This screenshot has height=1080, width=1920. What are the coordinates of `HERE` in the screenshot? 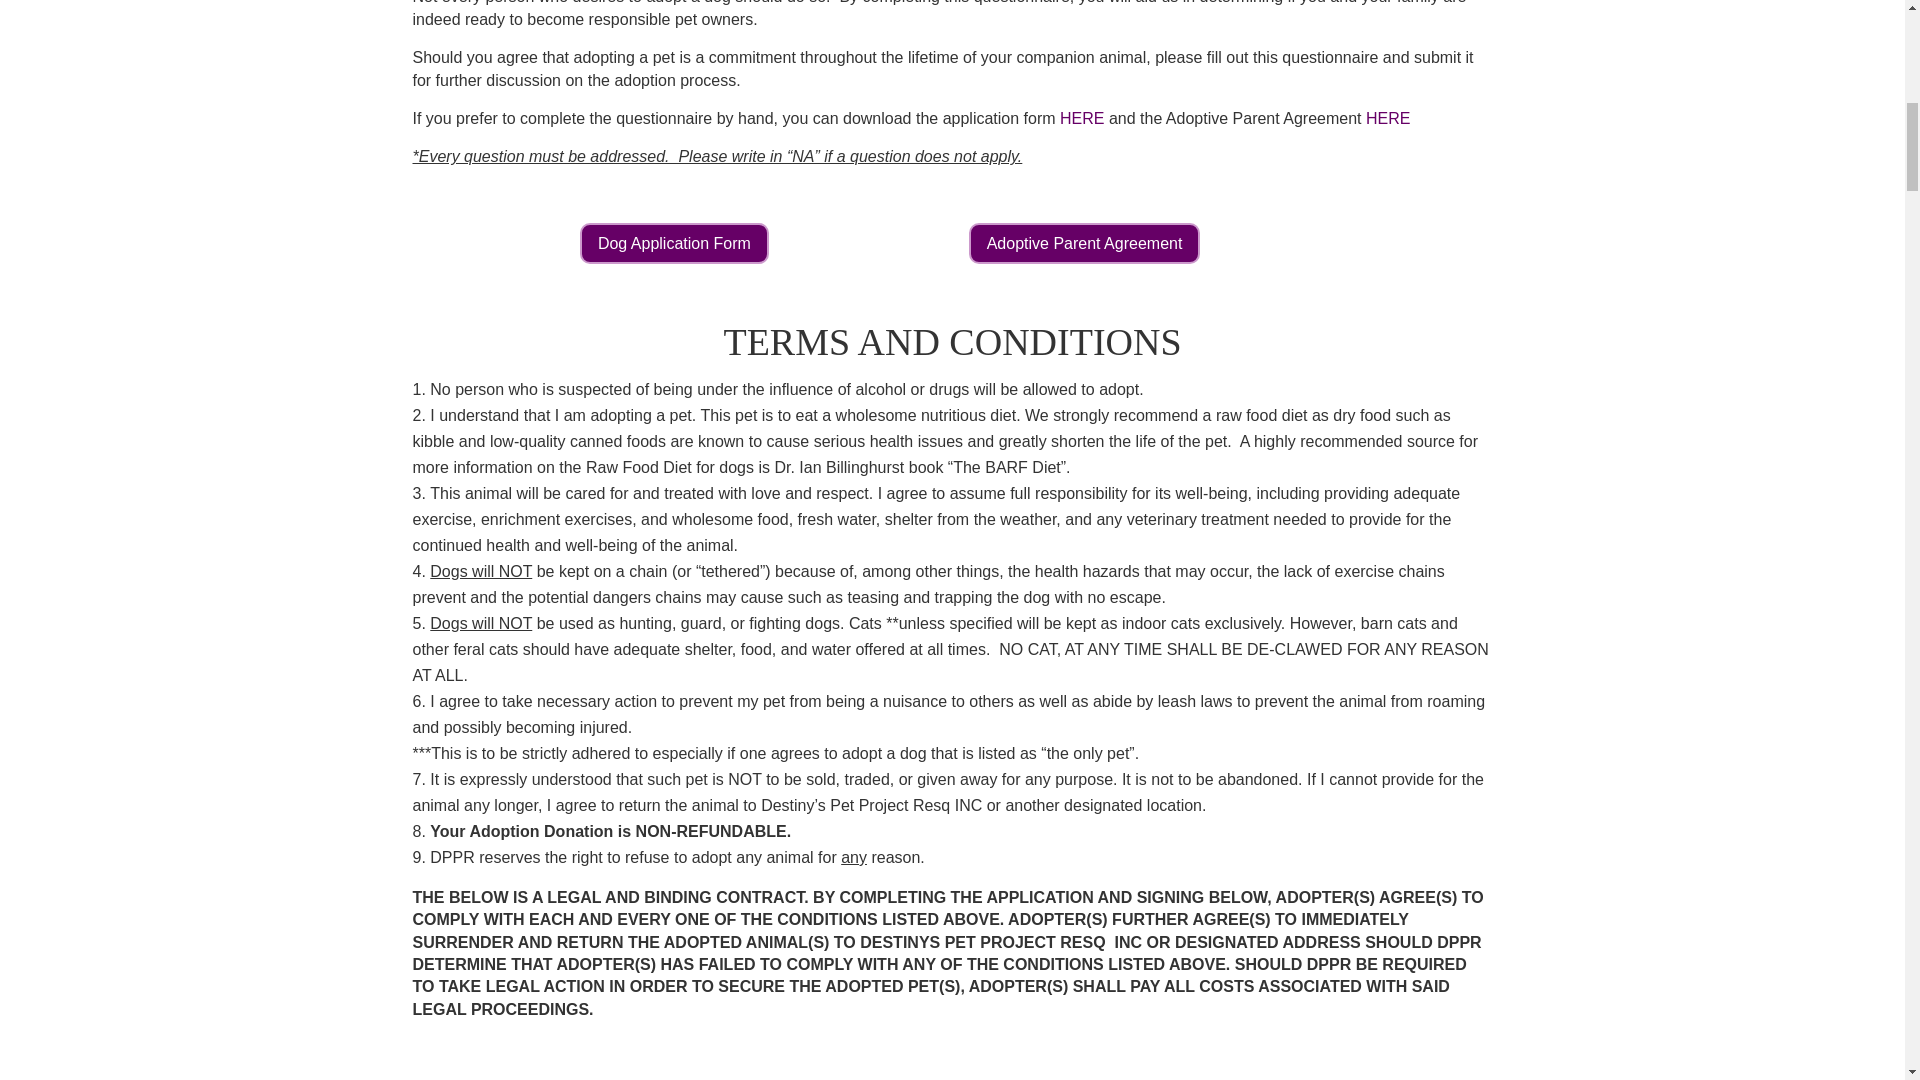 It's located at (1387, 118).